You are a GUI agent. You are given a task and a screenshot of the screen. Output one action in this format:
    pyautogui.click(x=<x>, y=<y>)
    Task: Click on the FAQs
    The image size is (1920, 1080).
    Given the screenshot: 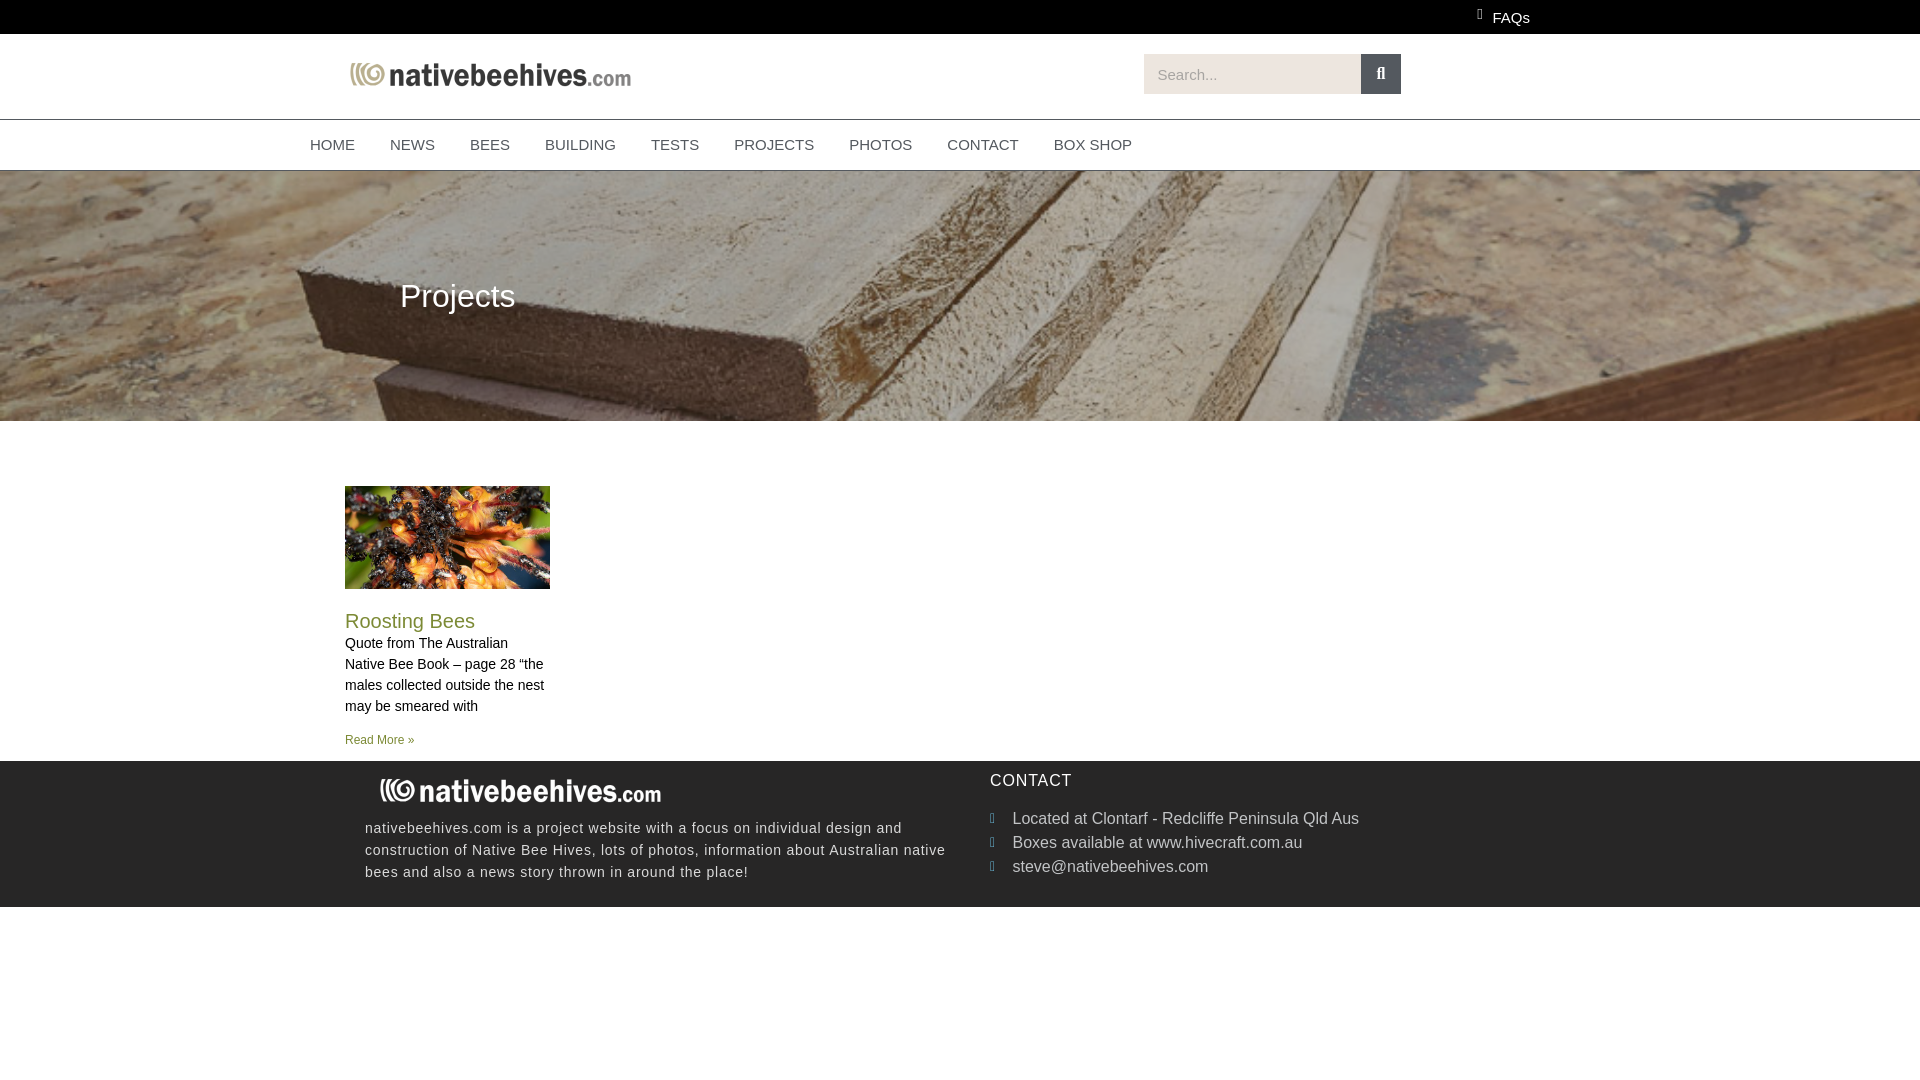 What is the action you would take?
    pyautogui.click(x=1510, y=16)
    